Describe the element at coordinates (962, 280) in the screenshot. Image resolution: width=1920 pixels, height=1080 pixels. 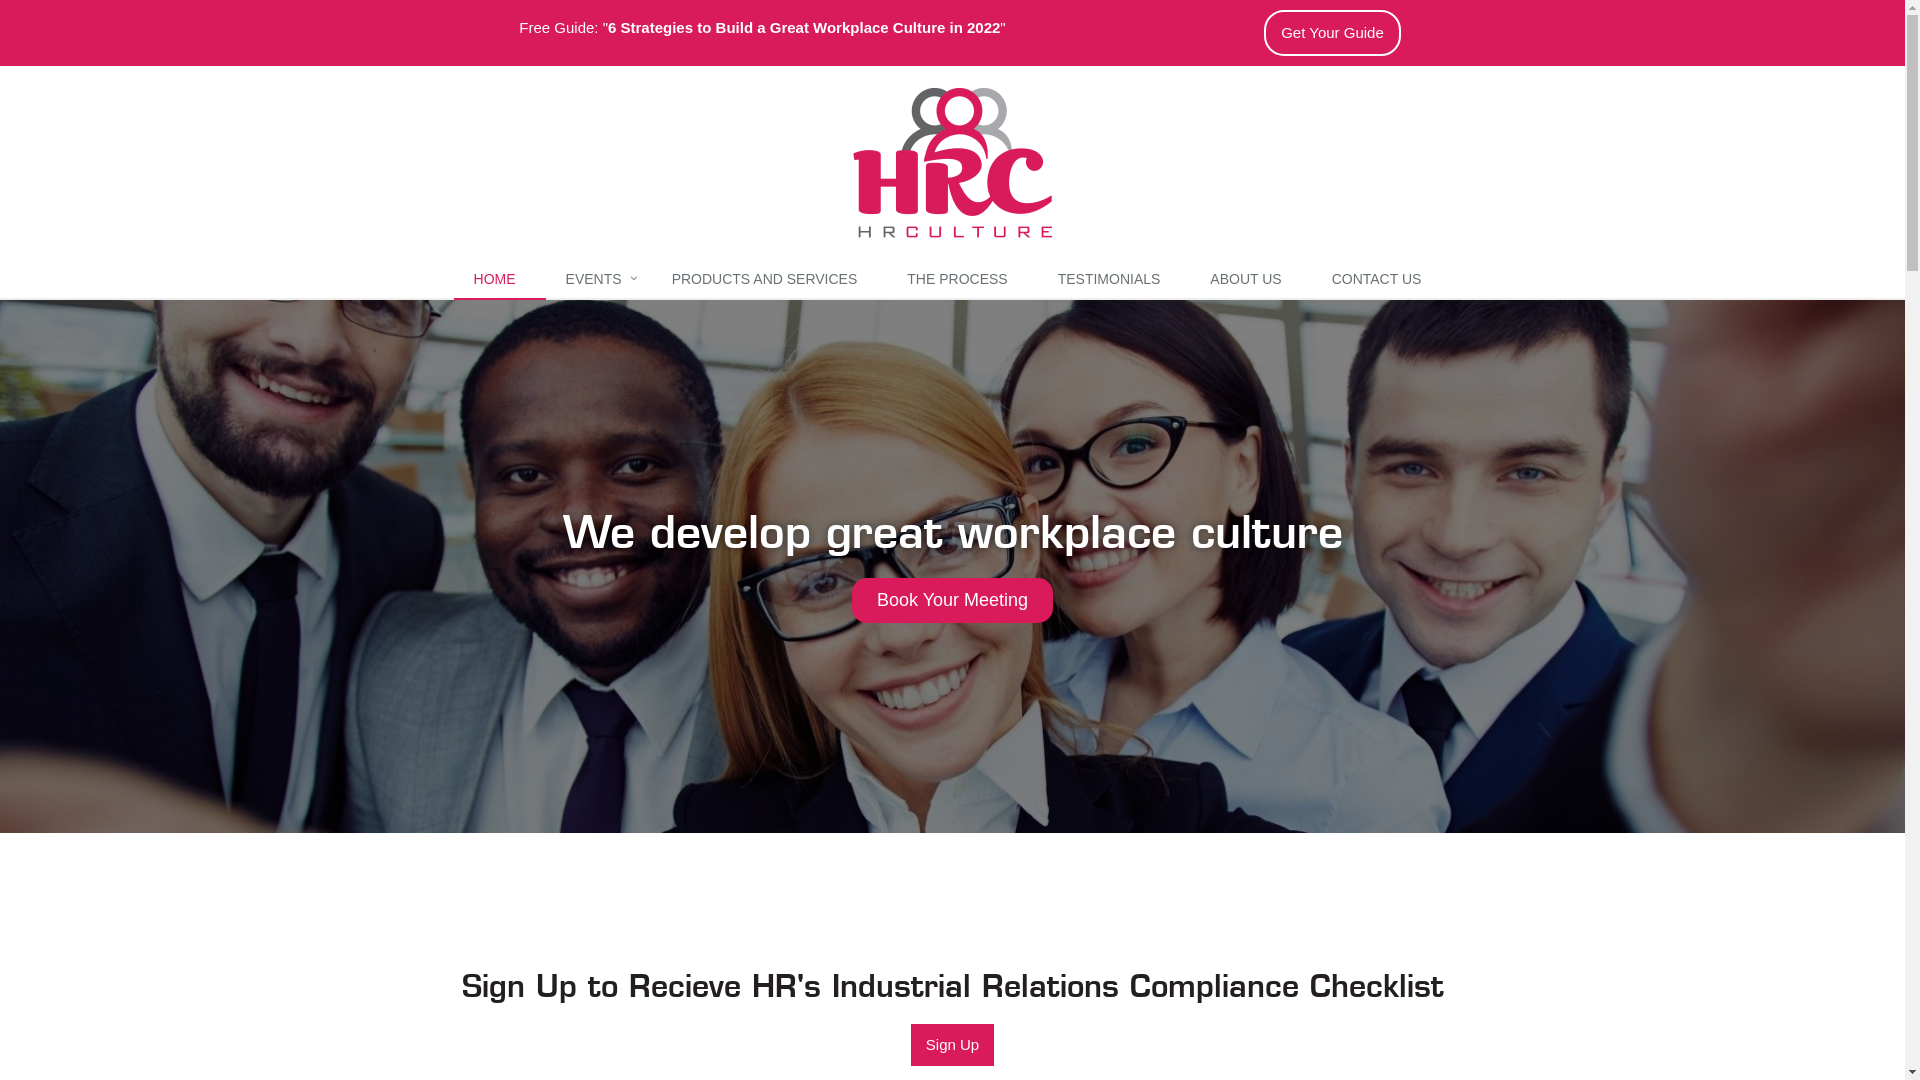
I see `THE PROCESS` at that location.